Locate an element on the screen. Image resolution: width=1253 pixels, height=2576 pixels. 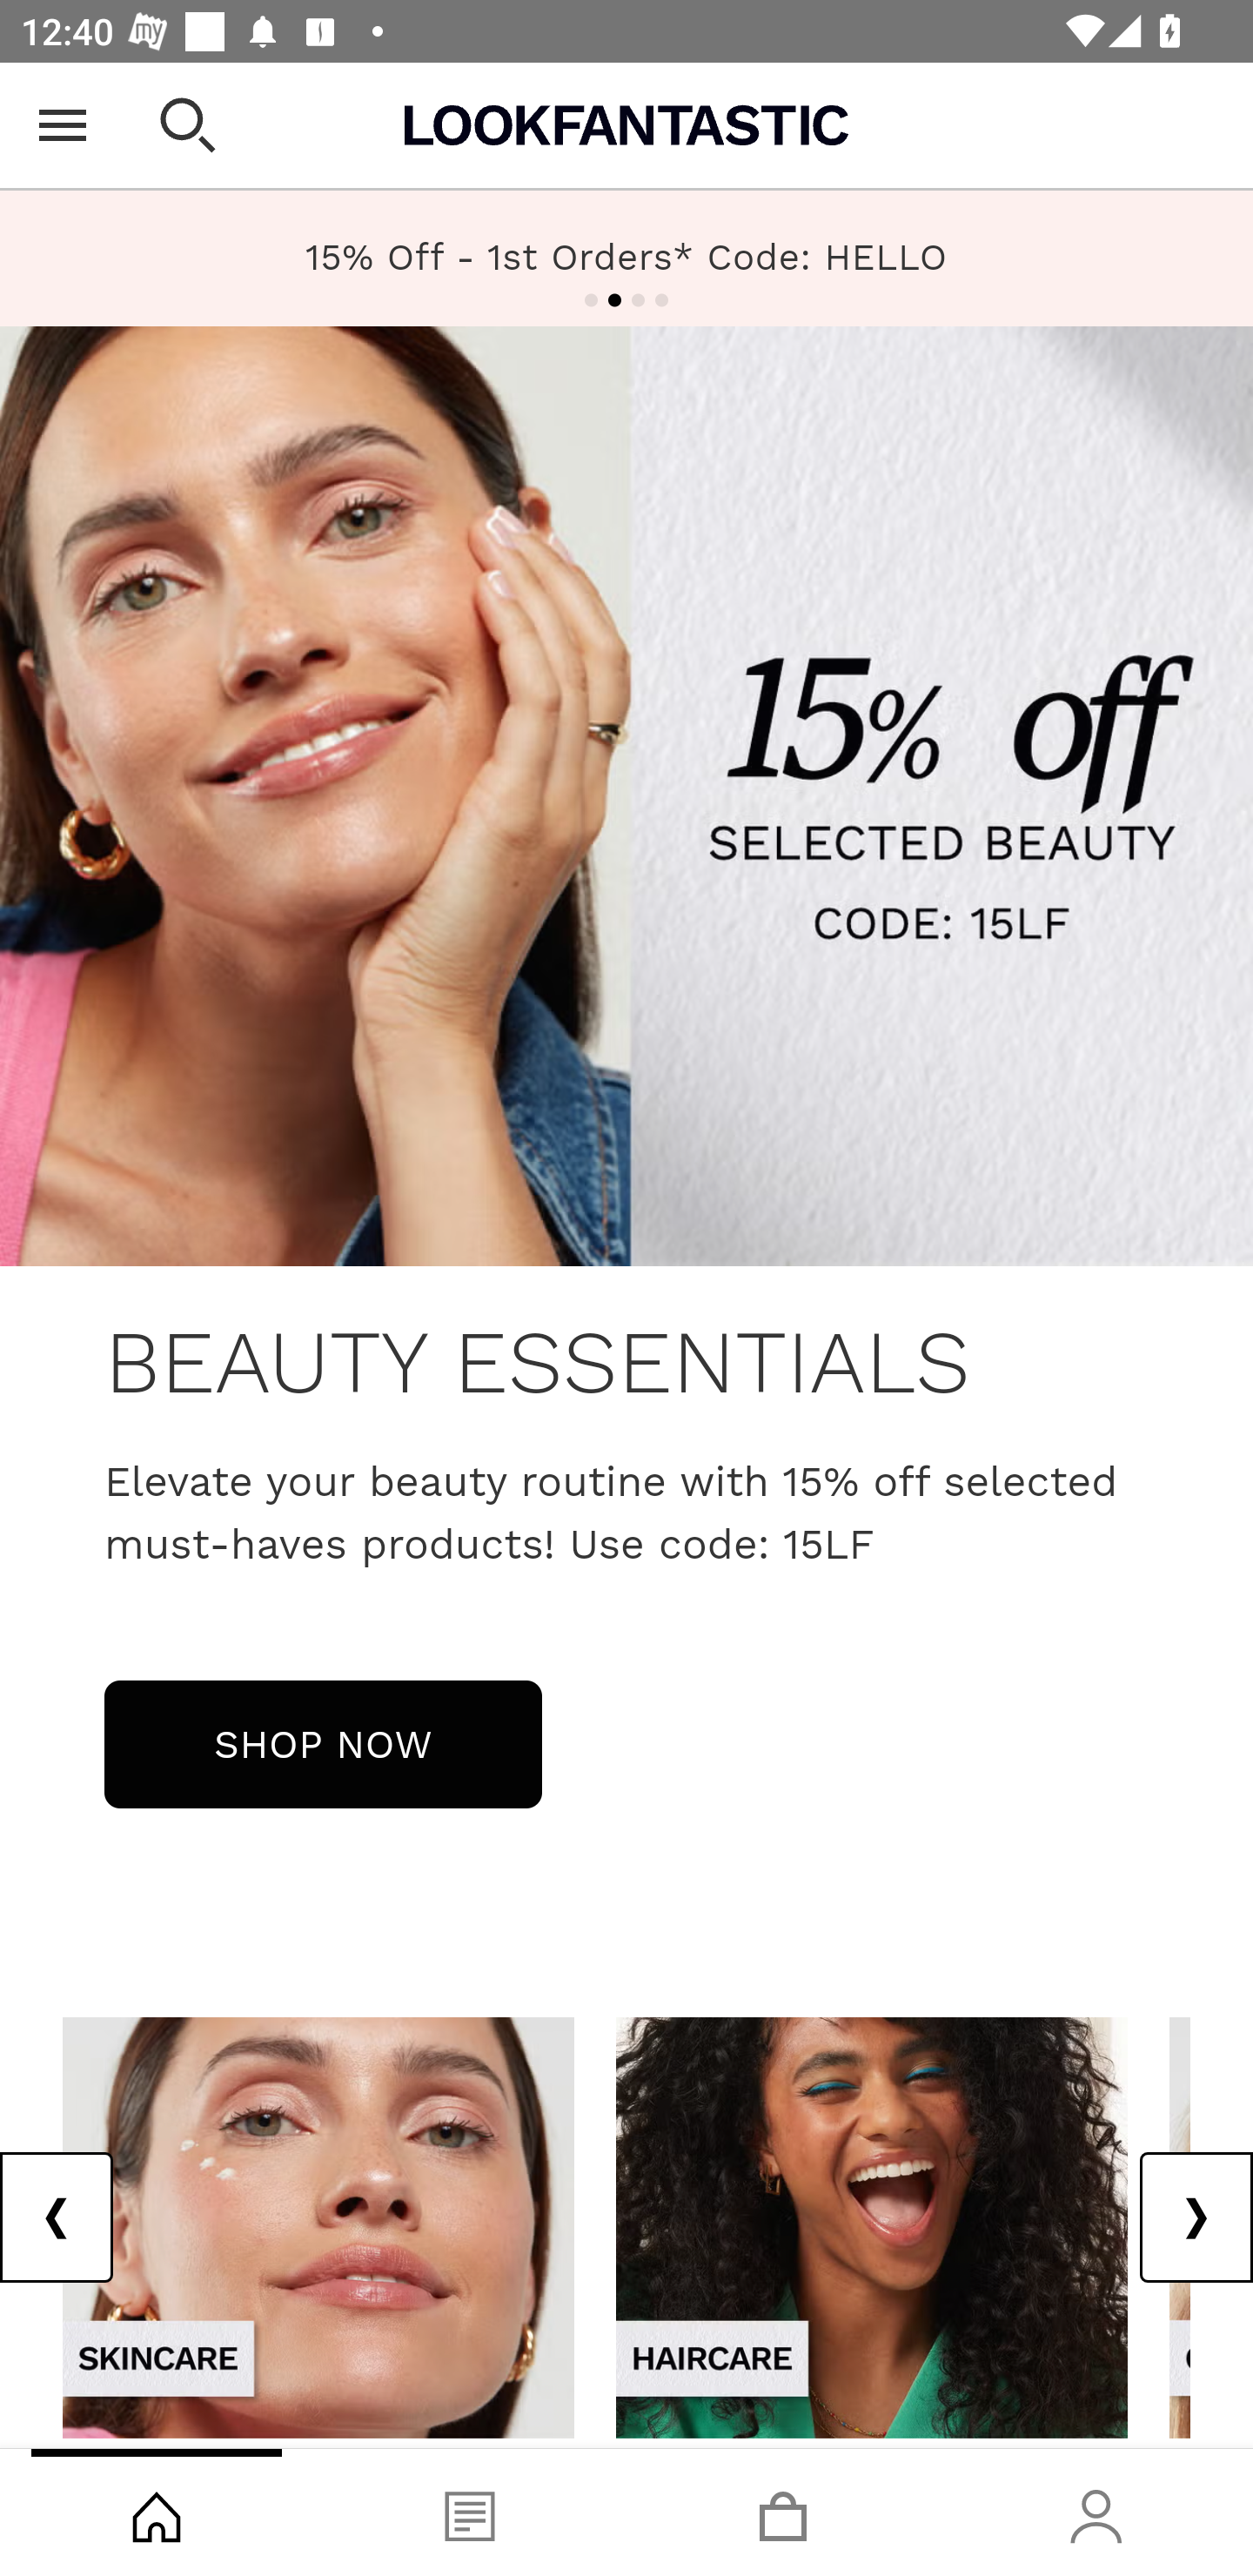
Open Menu is located at coordinates (63, 125).